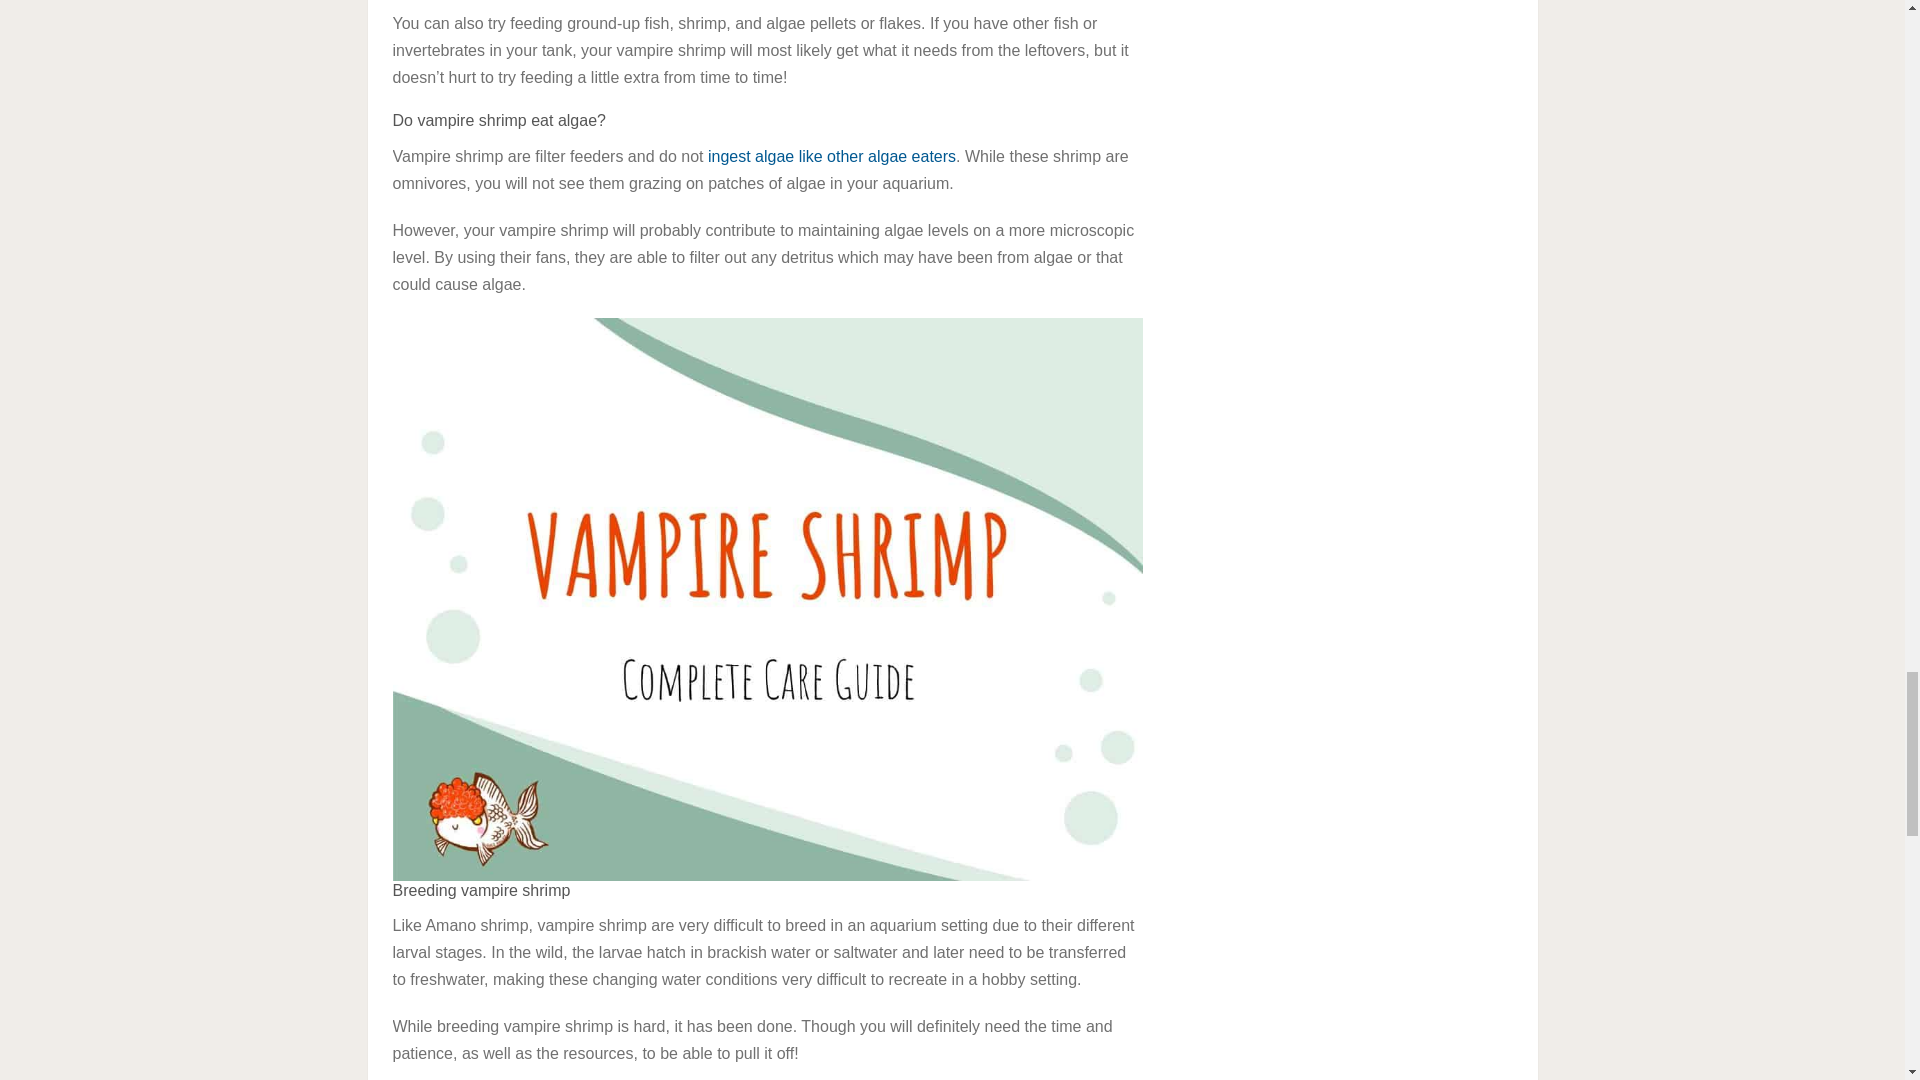 This screenshot has height=1080, width=1920. I want to click on ingest algae like other algae eaters, so click(832, 156).